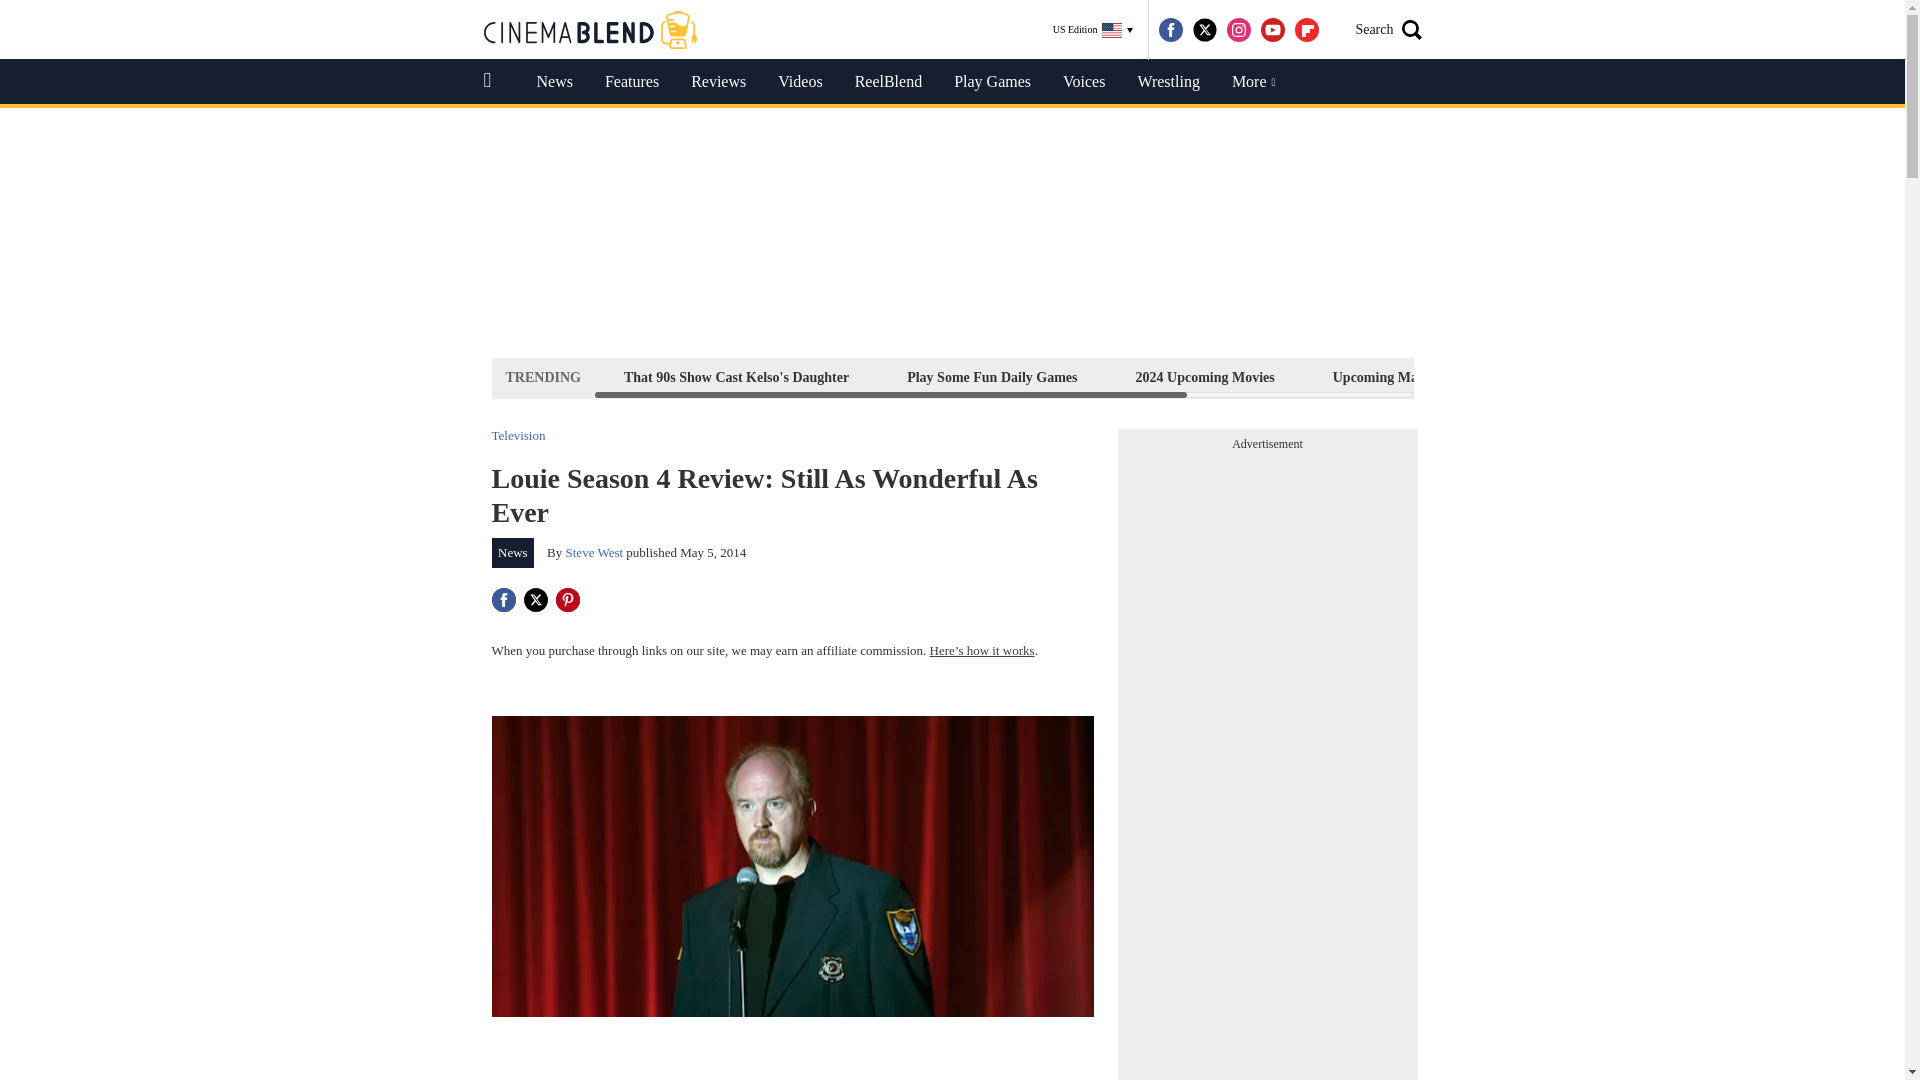 The height and width of the screenshot is (1080, 1920). I want to click on Wrestling, so click(1168, 82).